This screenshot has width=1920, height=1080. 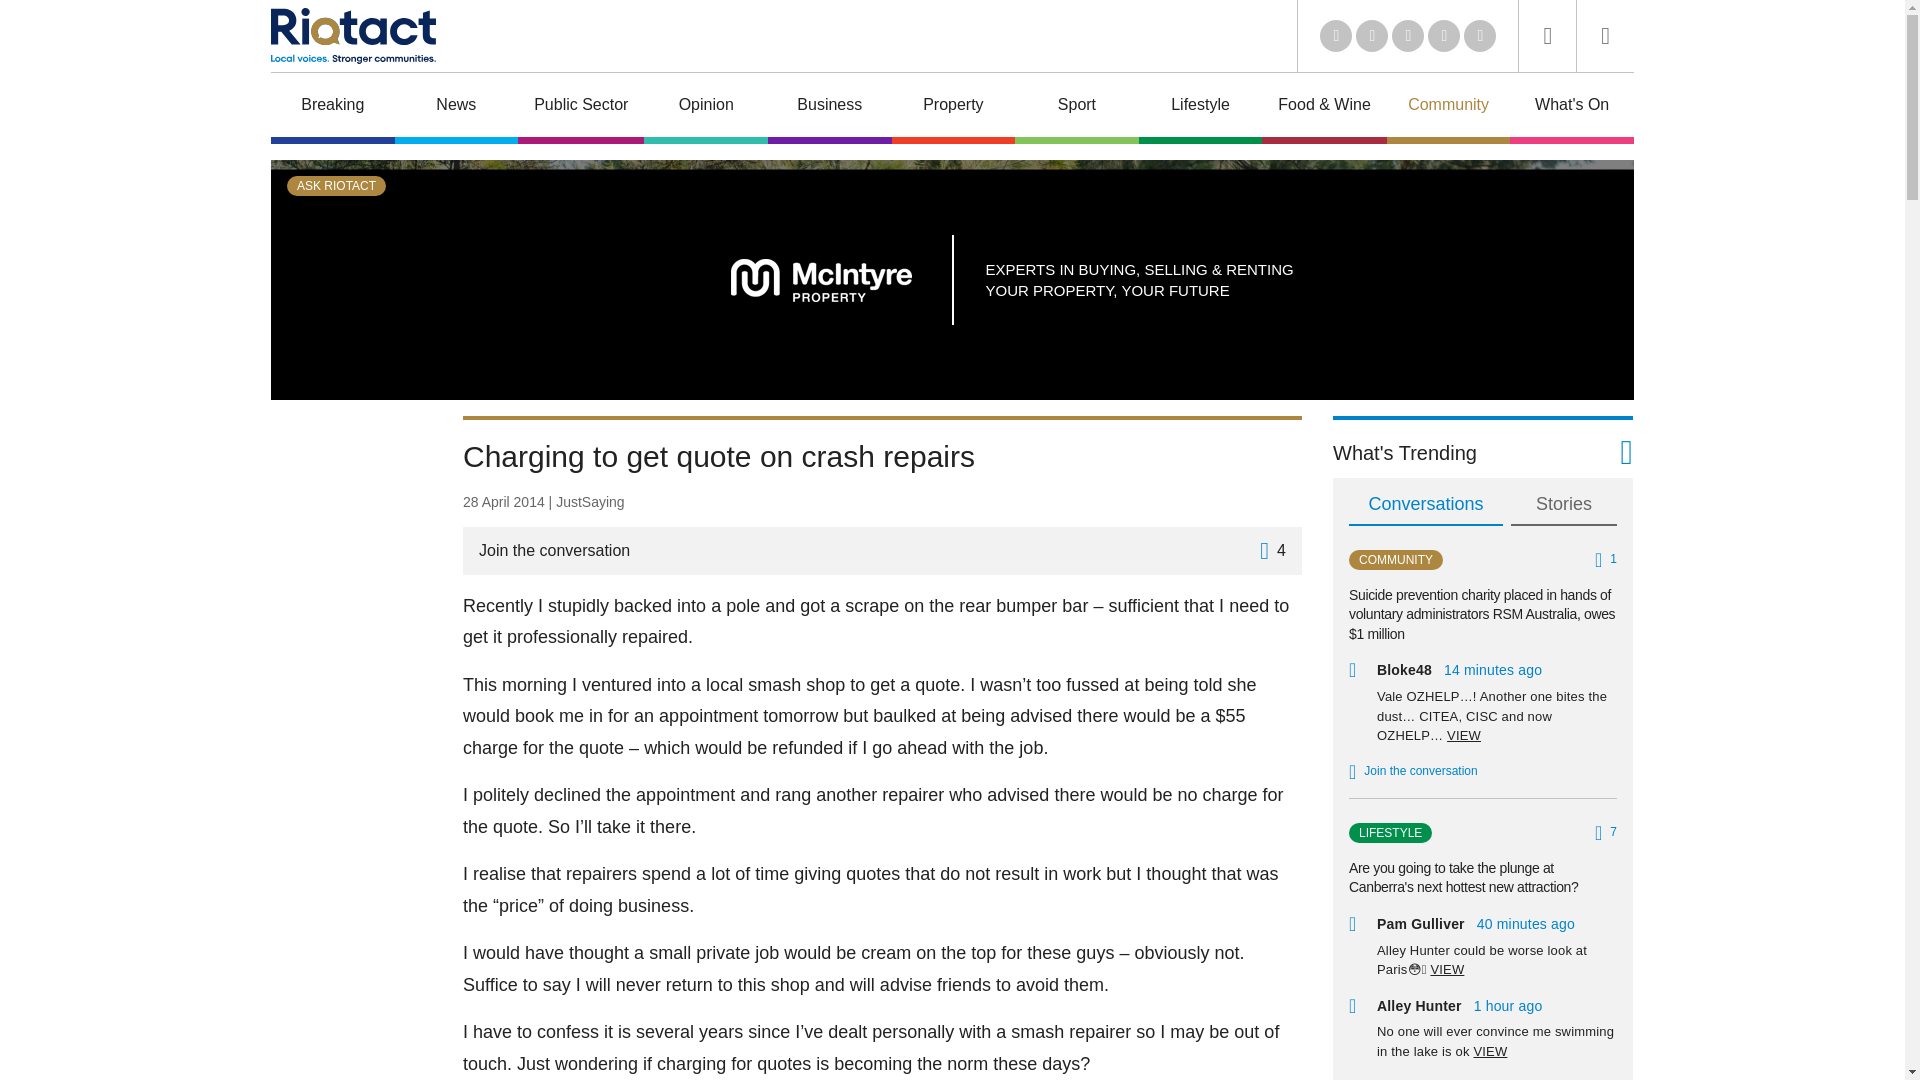 I want to click on LinkedIn, so click(x=1336, y=36).